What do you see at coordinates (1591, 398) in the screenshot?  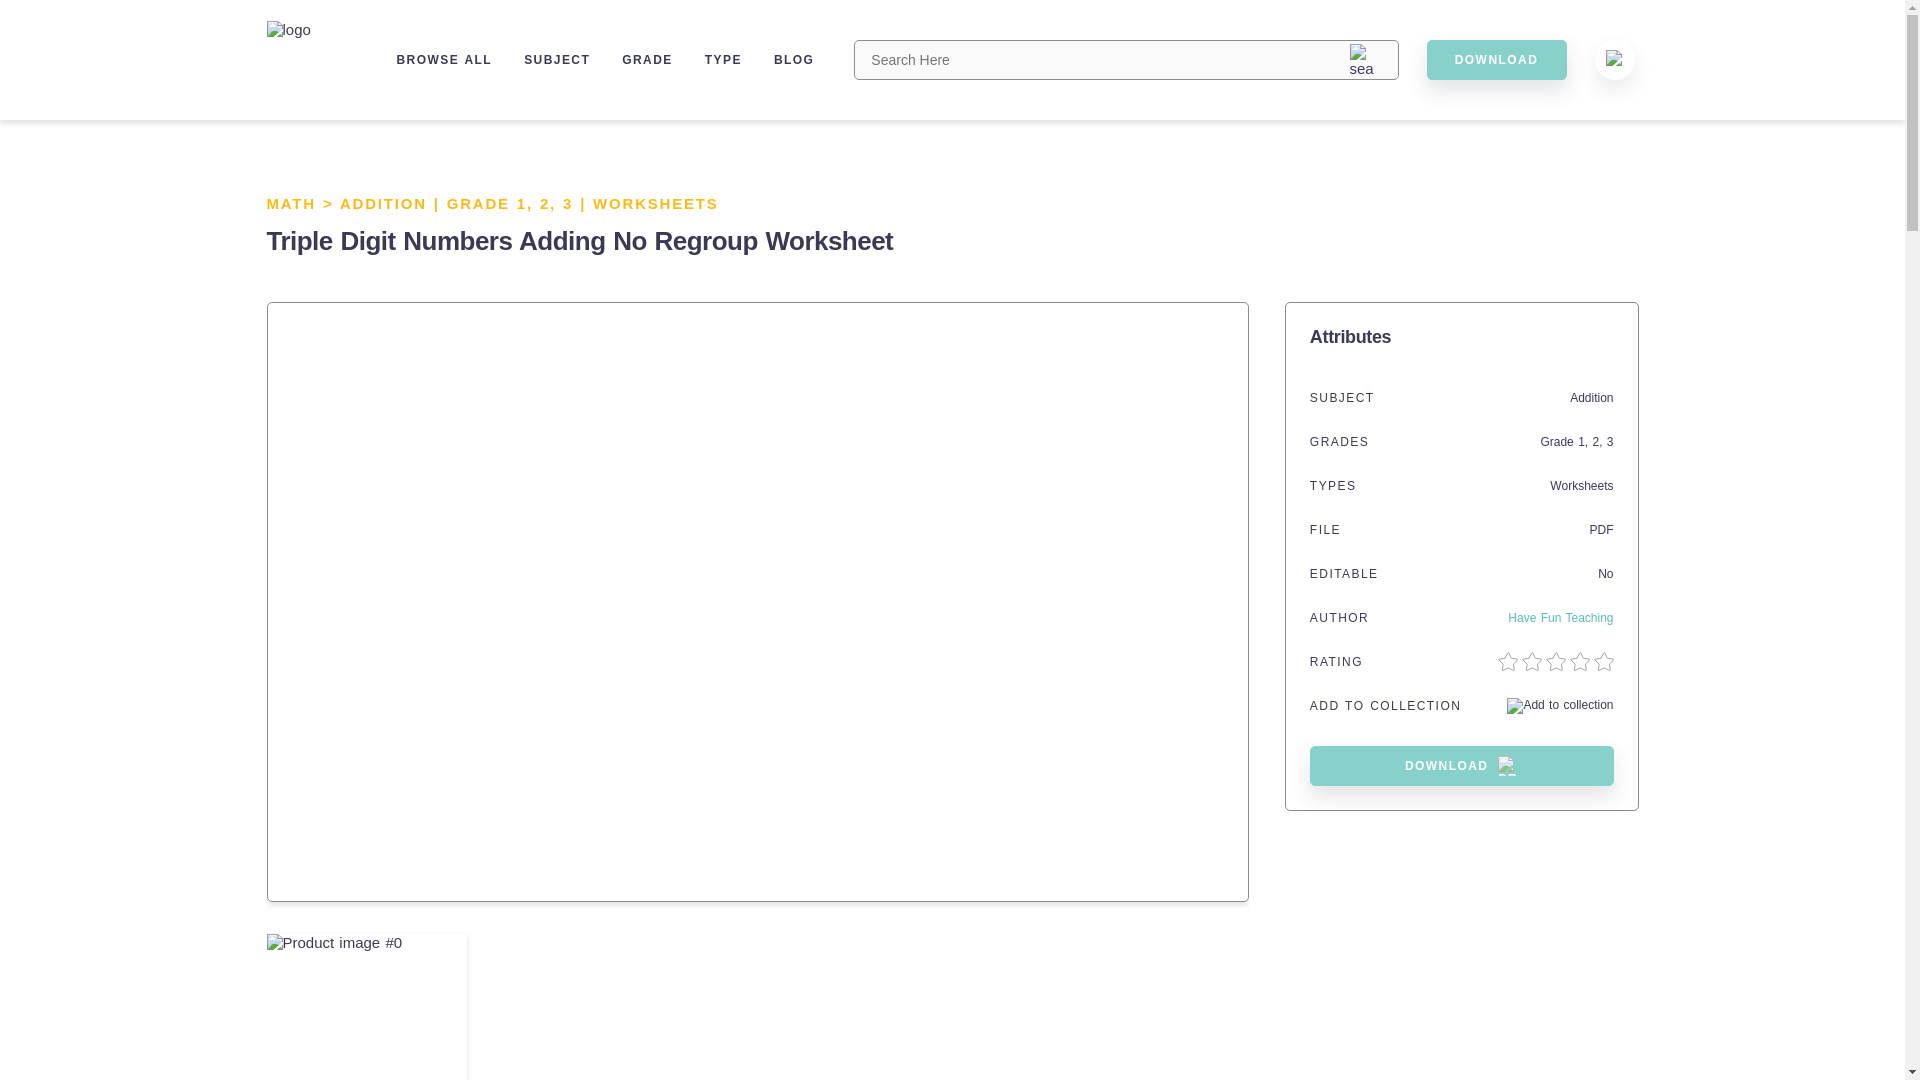 I see `Addition` at bounding box center [1591, 398].